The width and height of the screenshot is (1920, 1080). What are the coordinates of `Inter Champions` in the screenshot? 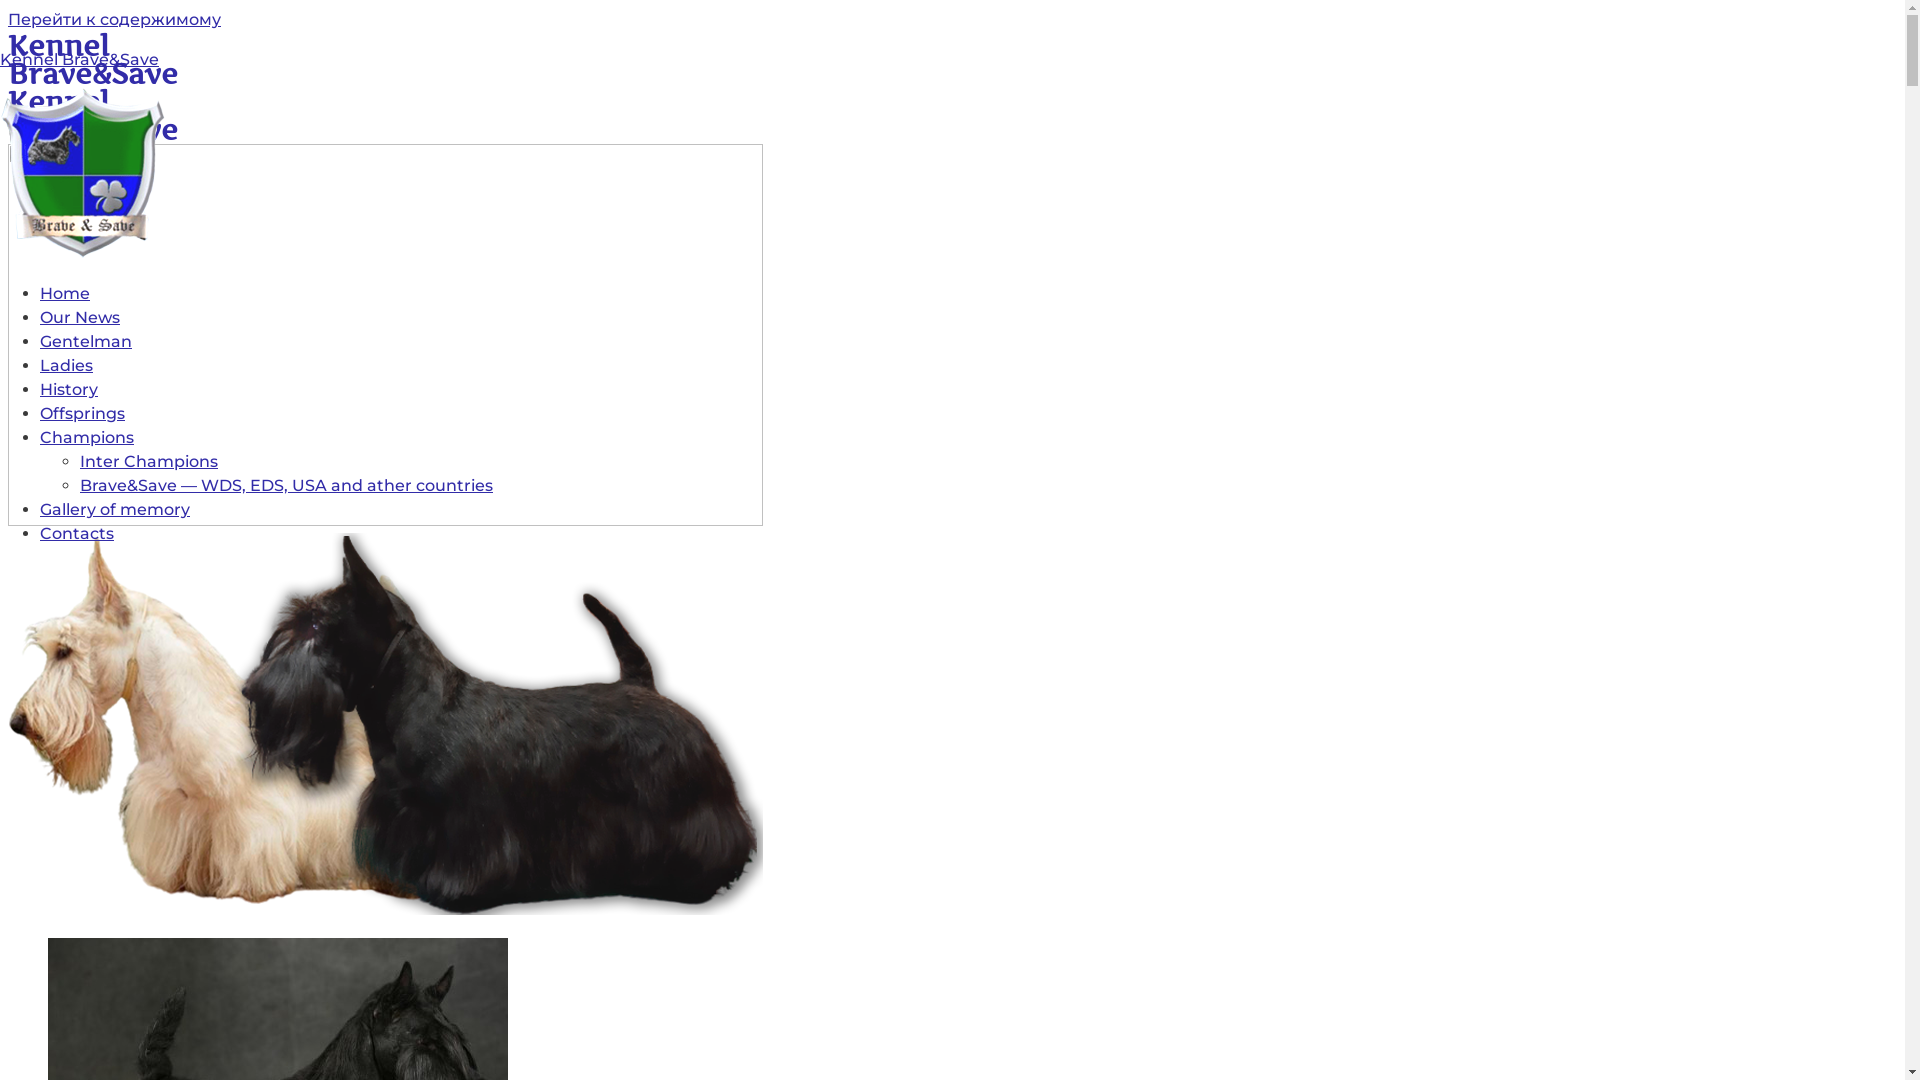 It's located at (149, 462).